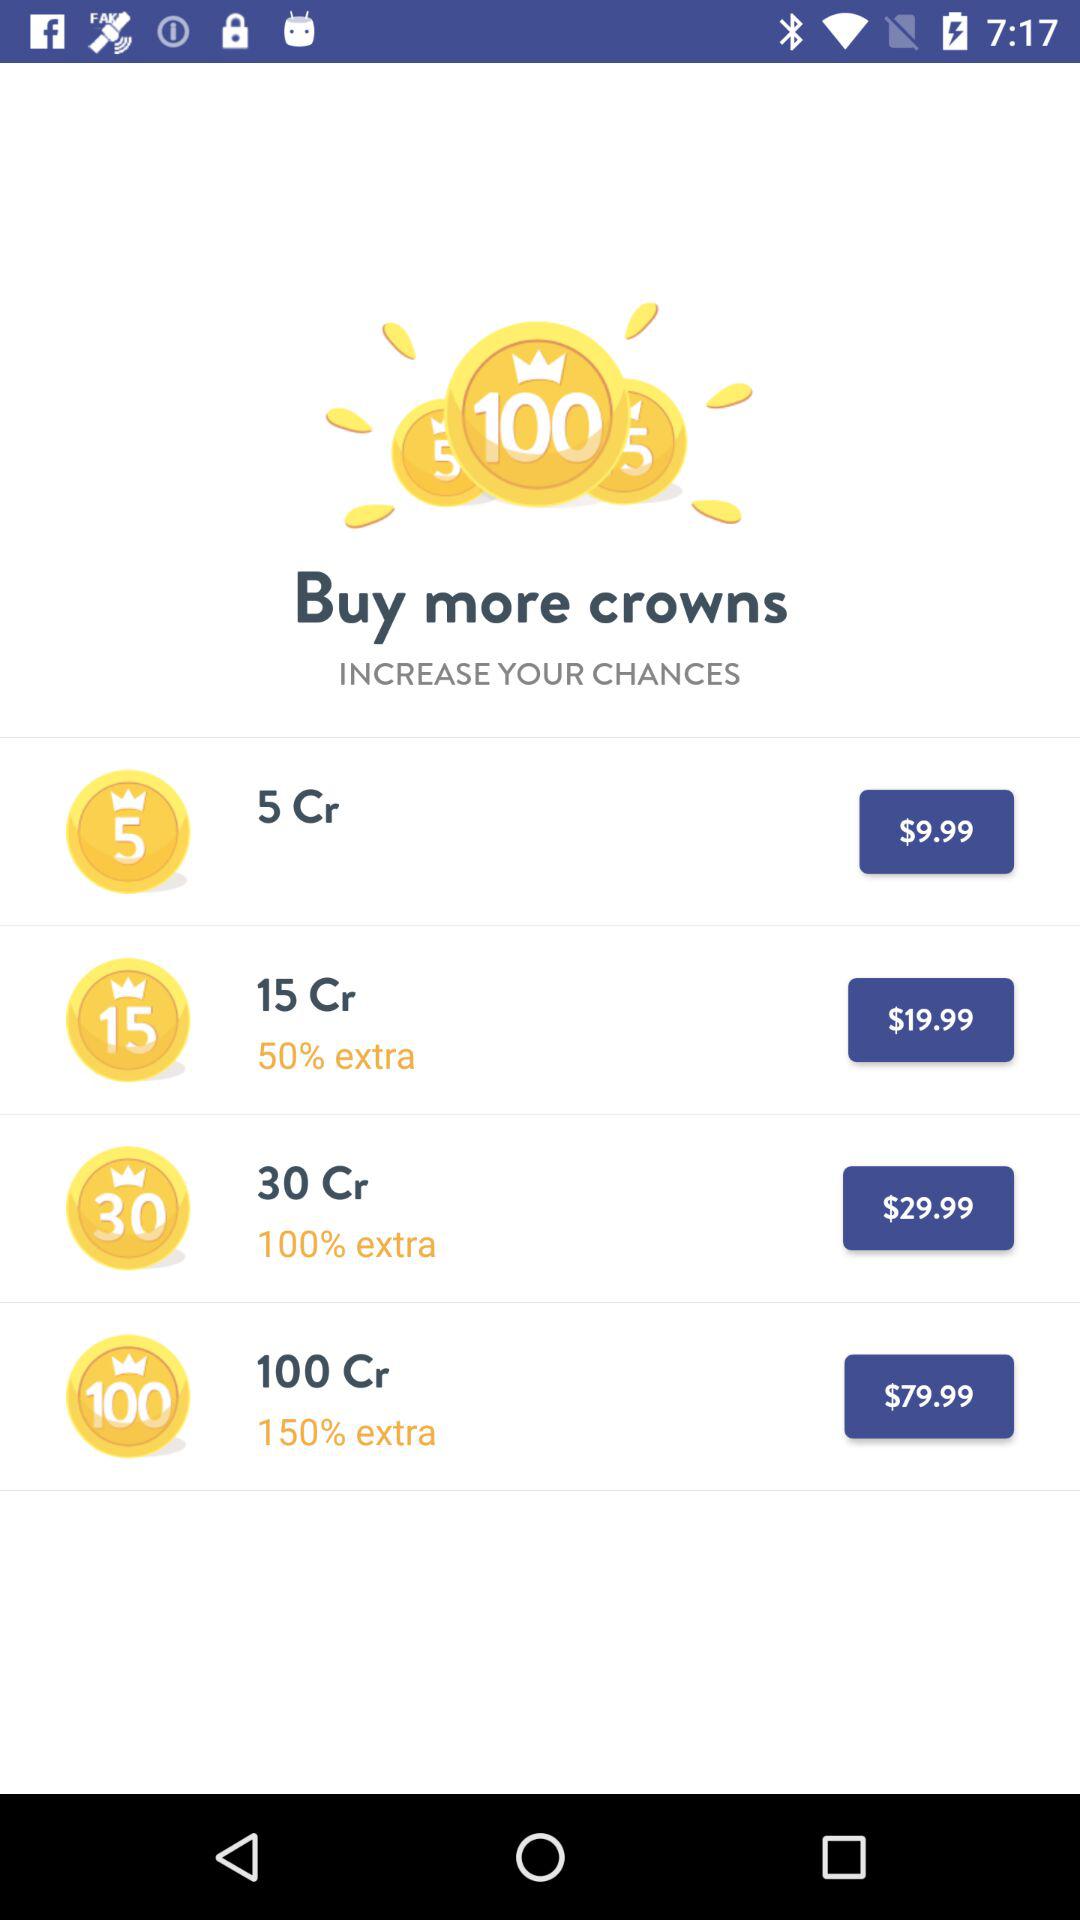 The width and height of the screenshot is (1080, 1920). What do you see at coordinates (936, 831) in the screenshot?
I see `select the text 9999 which is in the first option` at bounding box center [936, 831].